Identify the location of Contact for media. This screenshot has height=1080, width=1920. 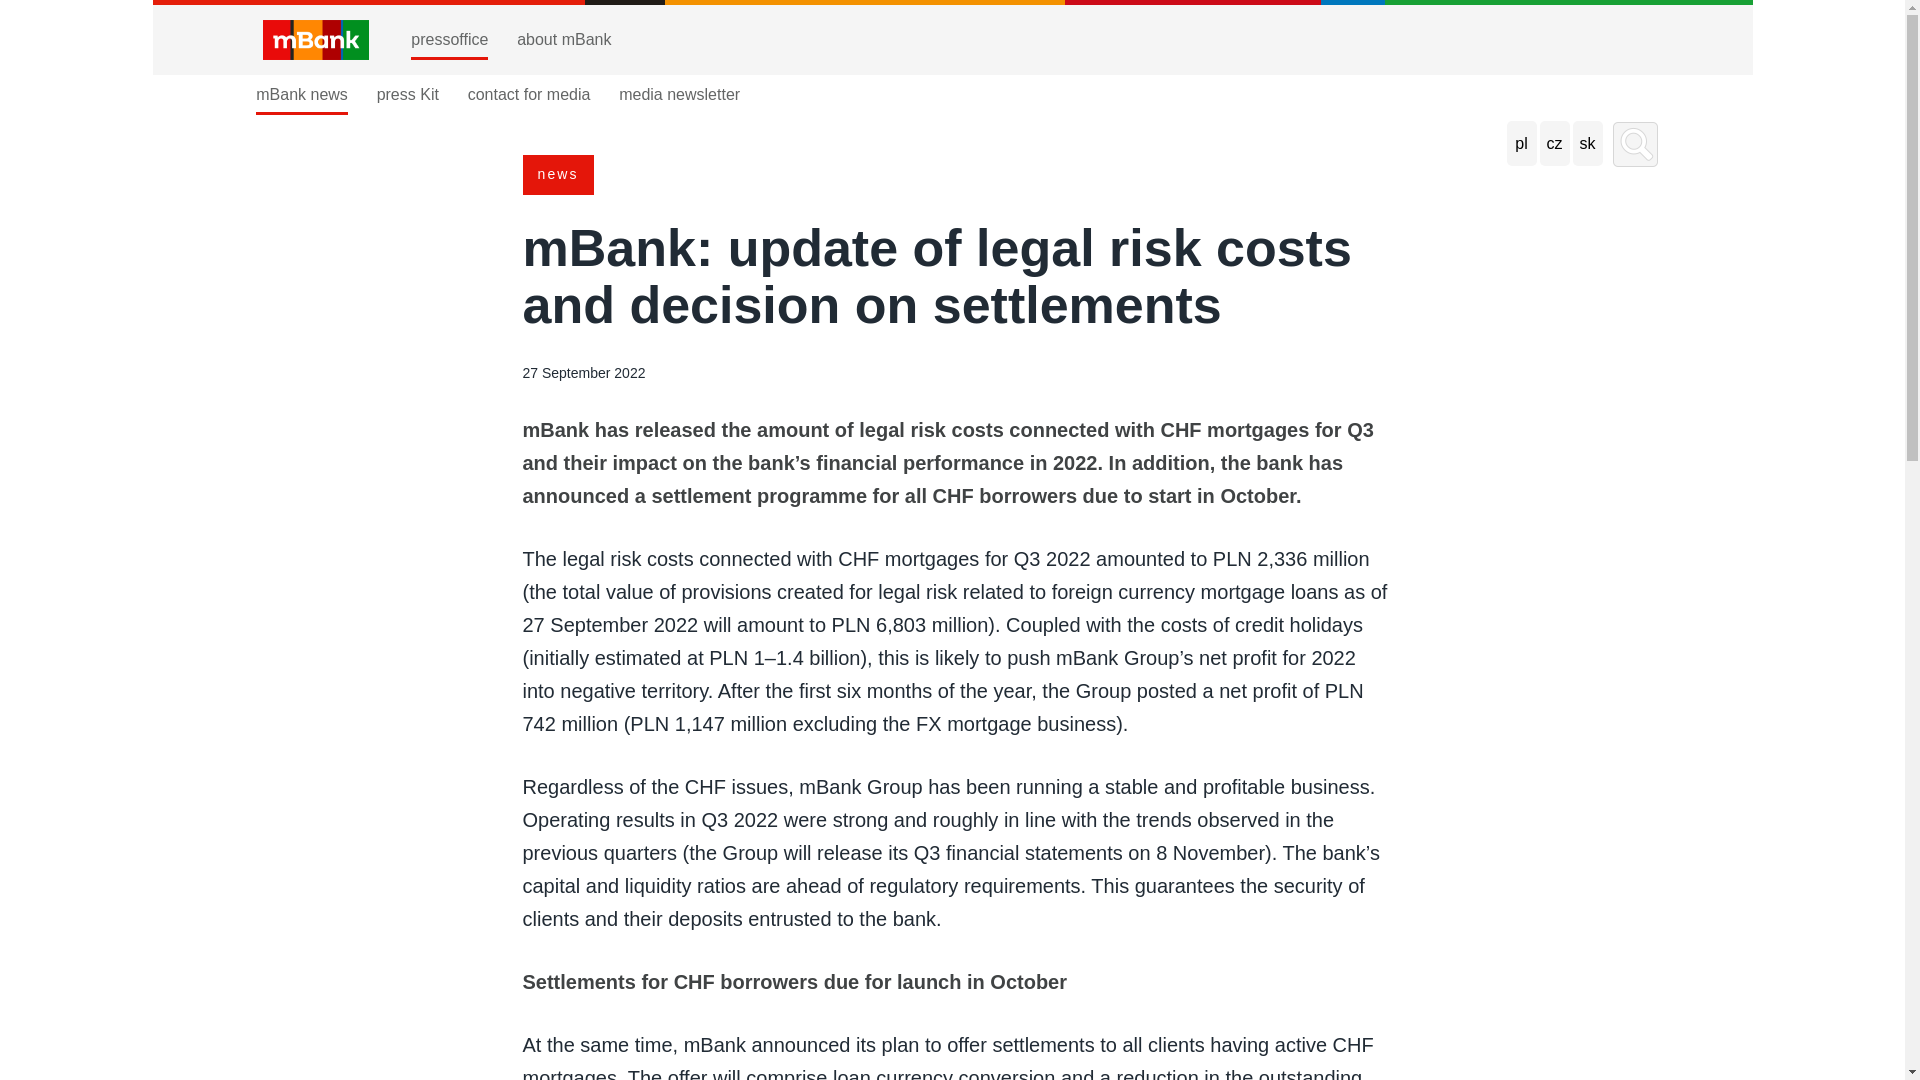
(530, 94).